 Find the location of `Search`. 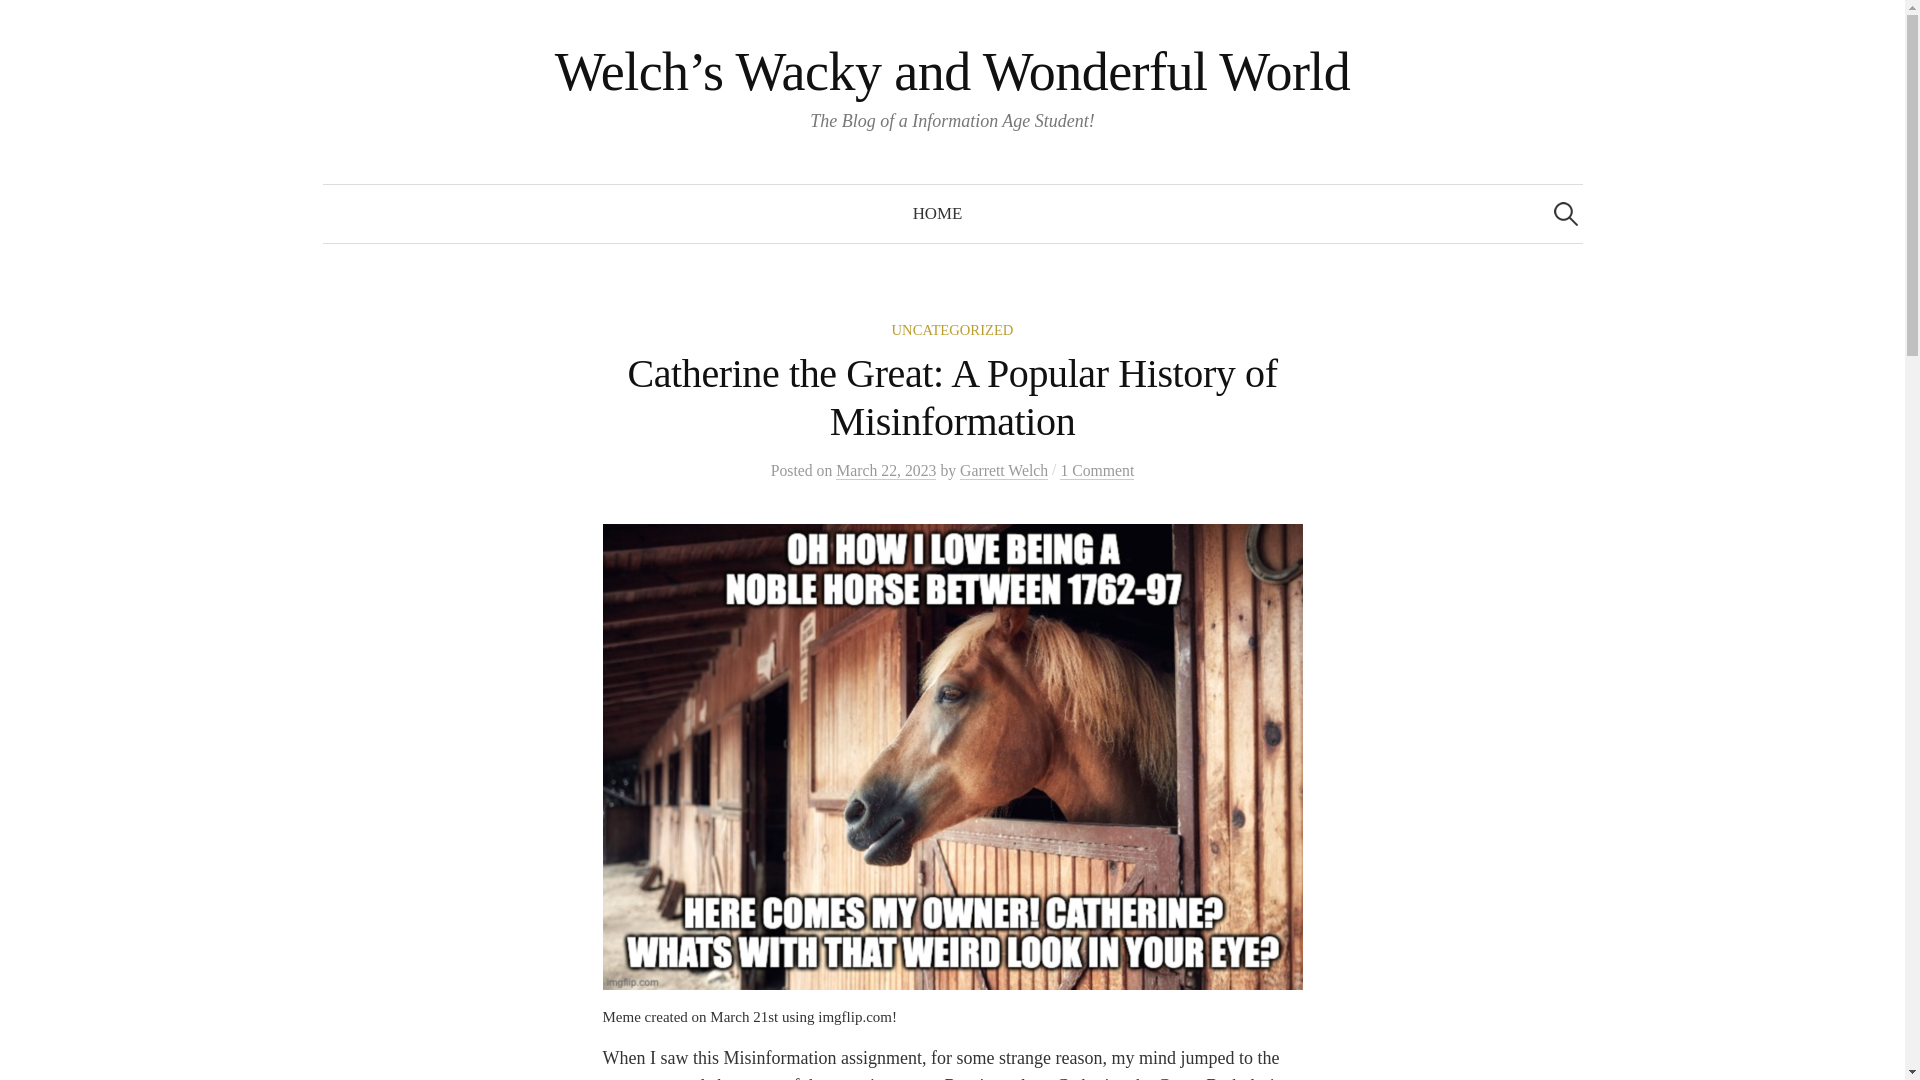

Search is located at coordinates (24, 24).